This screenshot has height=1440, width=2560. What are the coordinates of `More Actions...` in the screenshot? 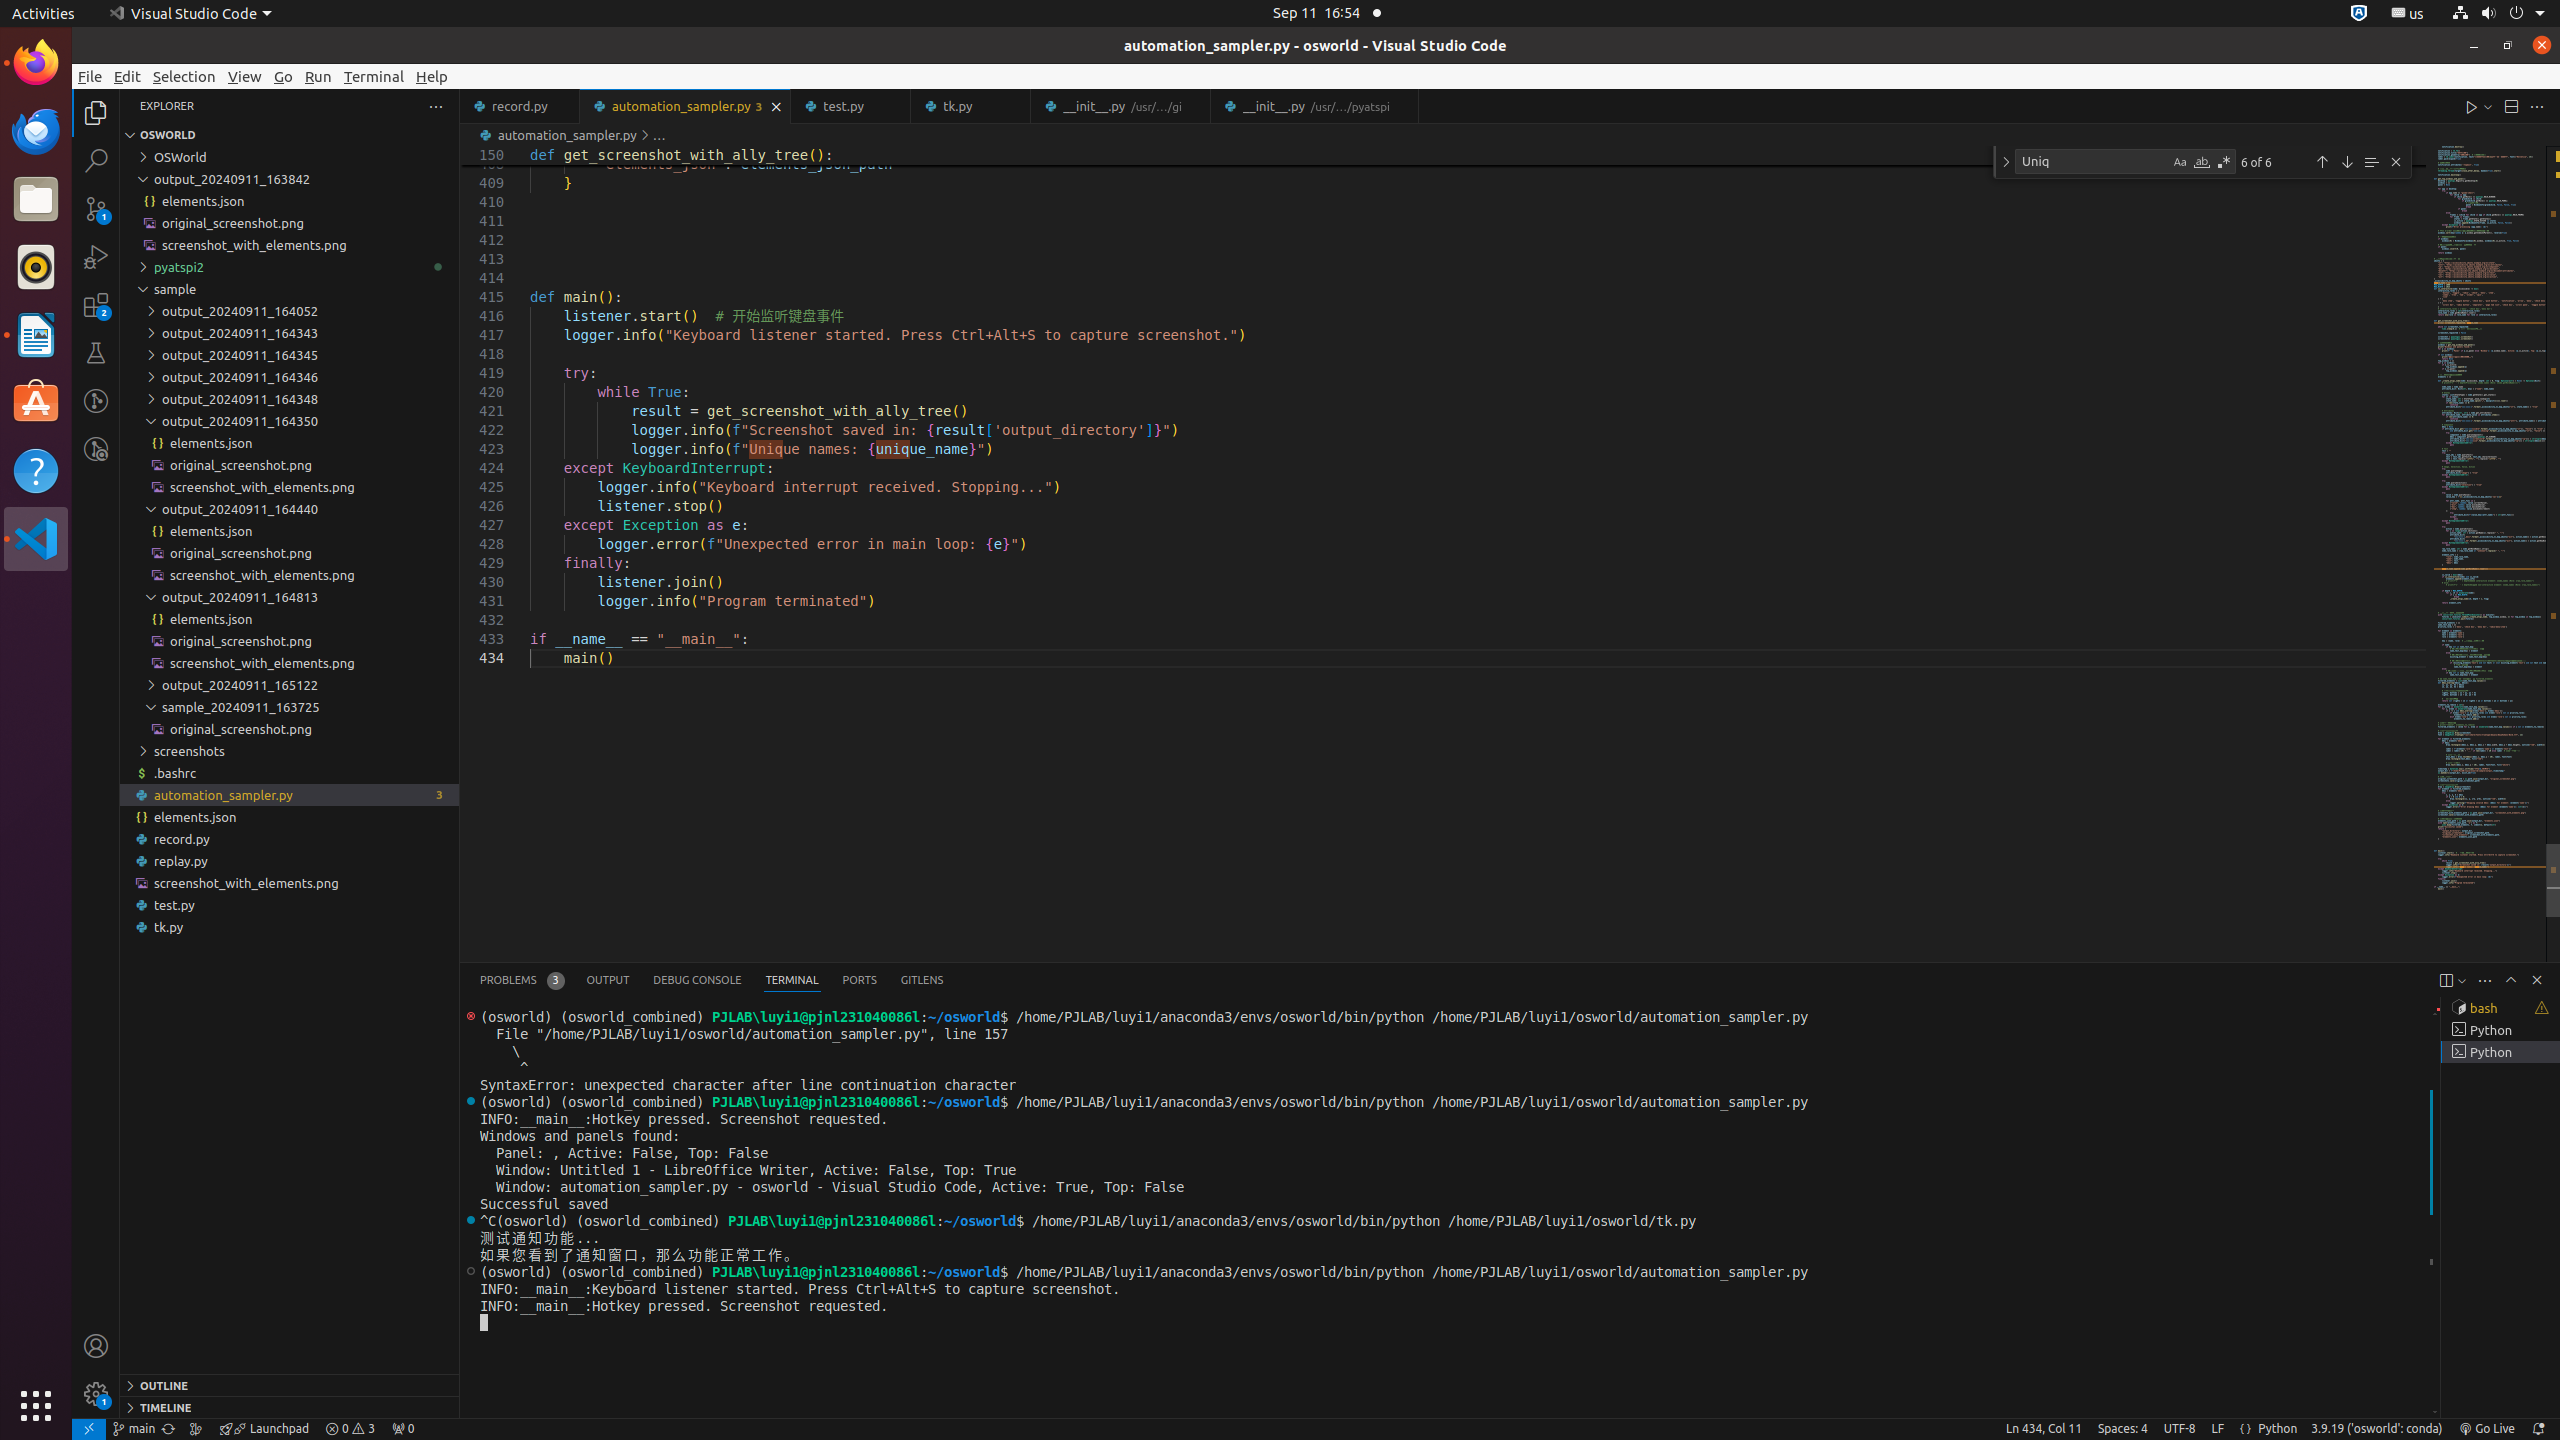 It's located at (2537, 106).